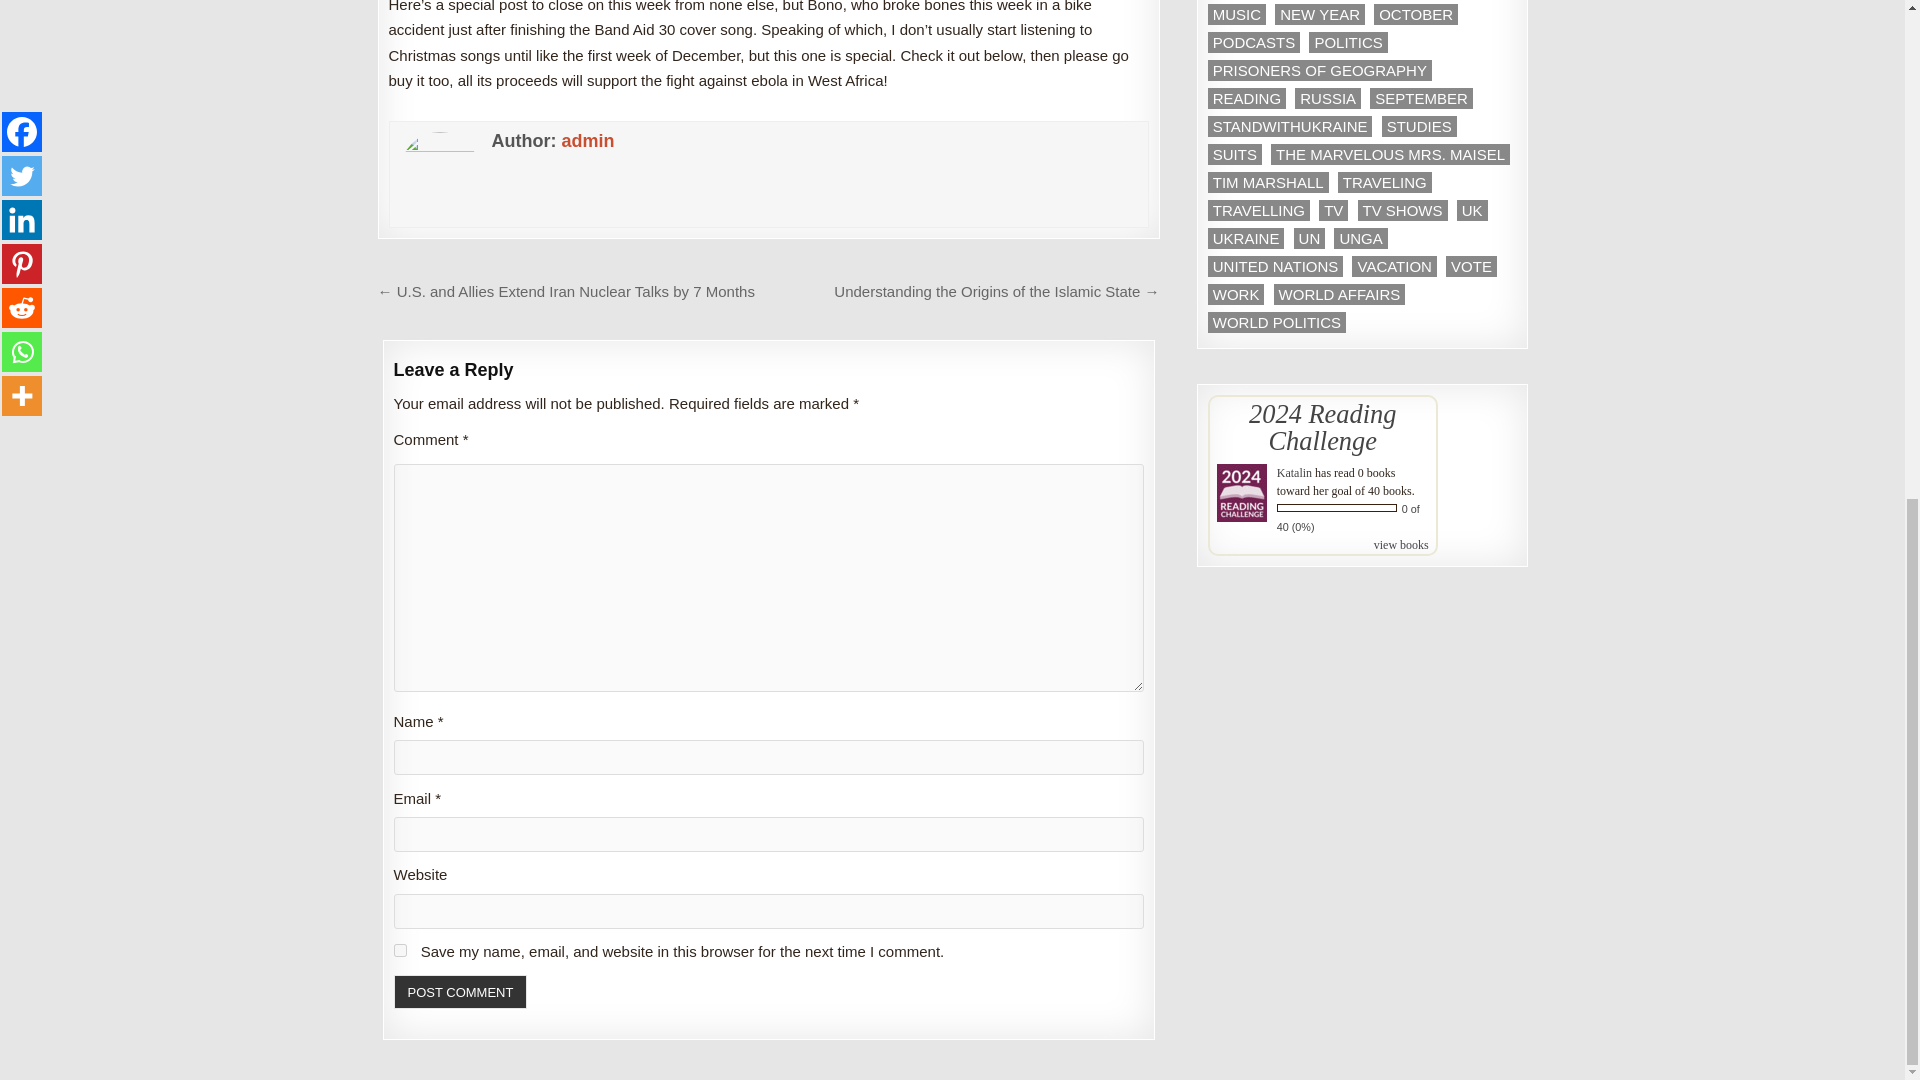  What do you see at coordinates (400, 950) in the screenshot?
I see `yes` at bounding box center [400, 950].